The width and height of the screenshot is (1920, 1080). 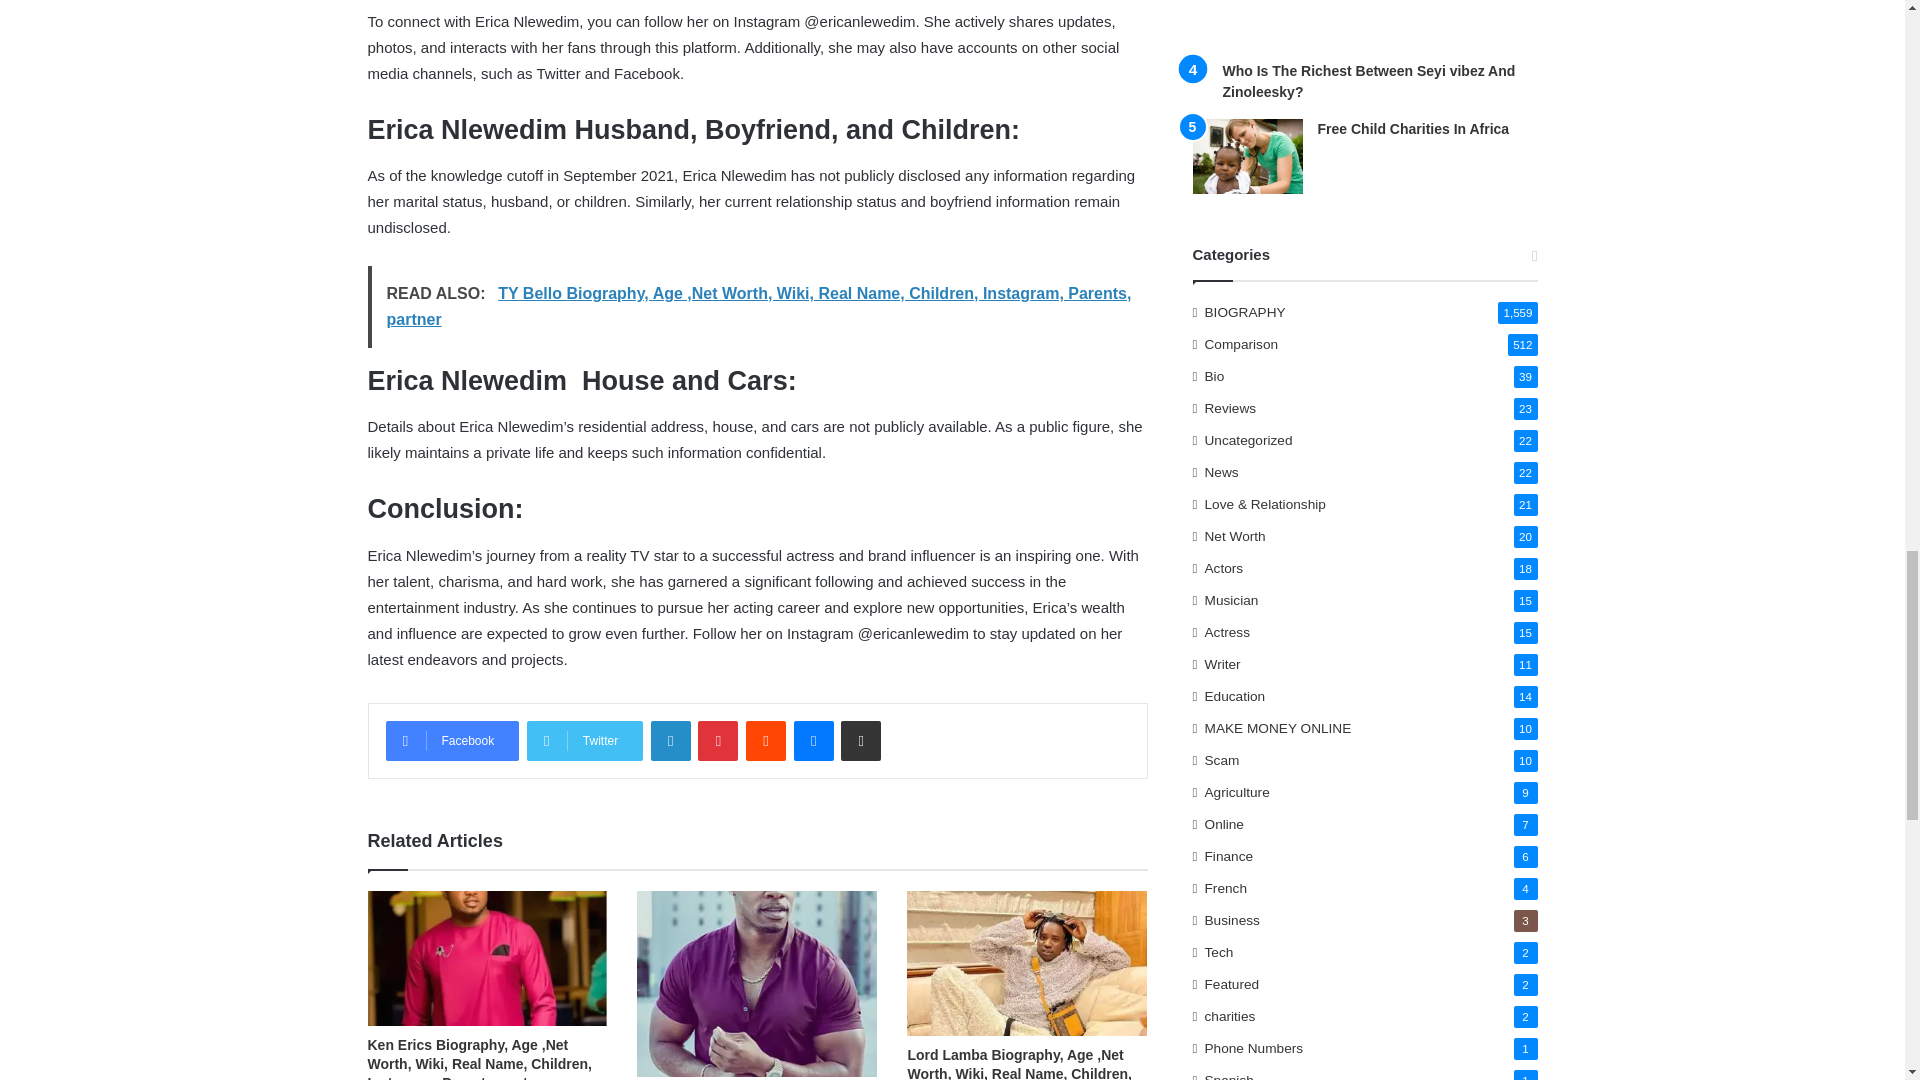 I want to click on Reddit, so click(x=766, y=741).